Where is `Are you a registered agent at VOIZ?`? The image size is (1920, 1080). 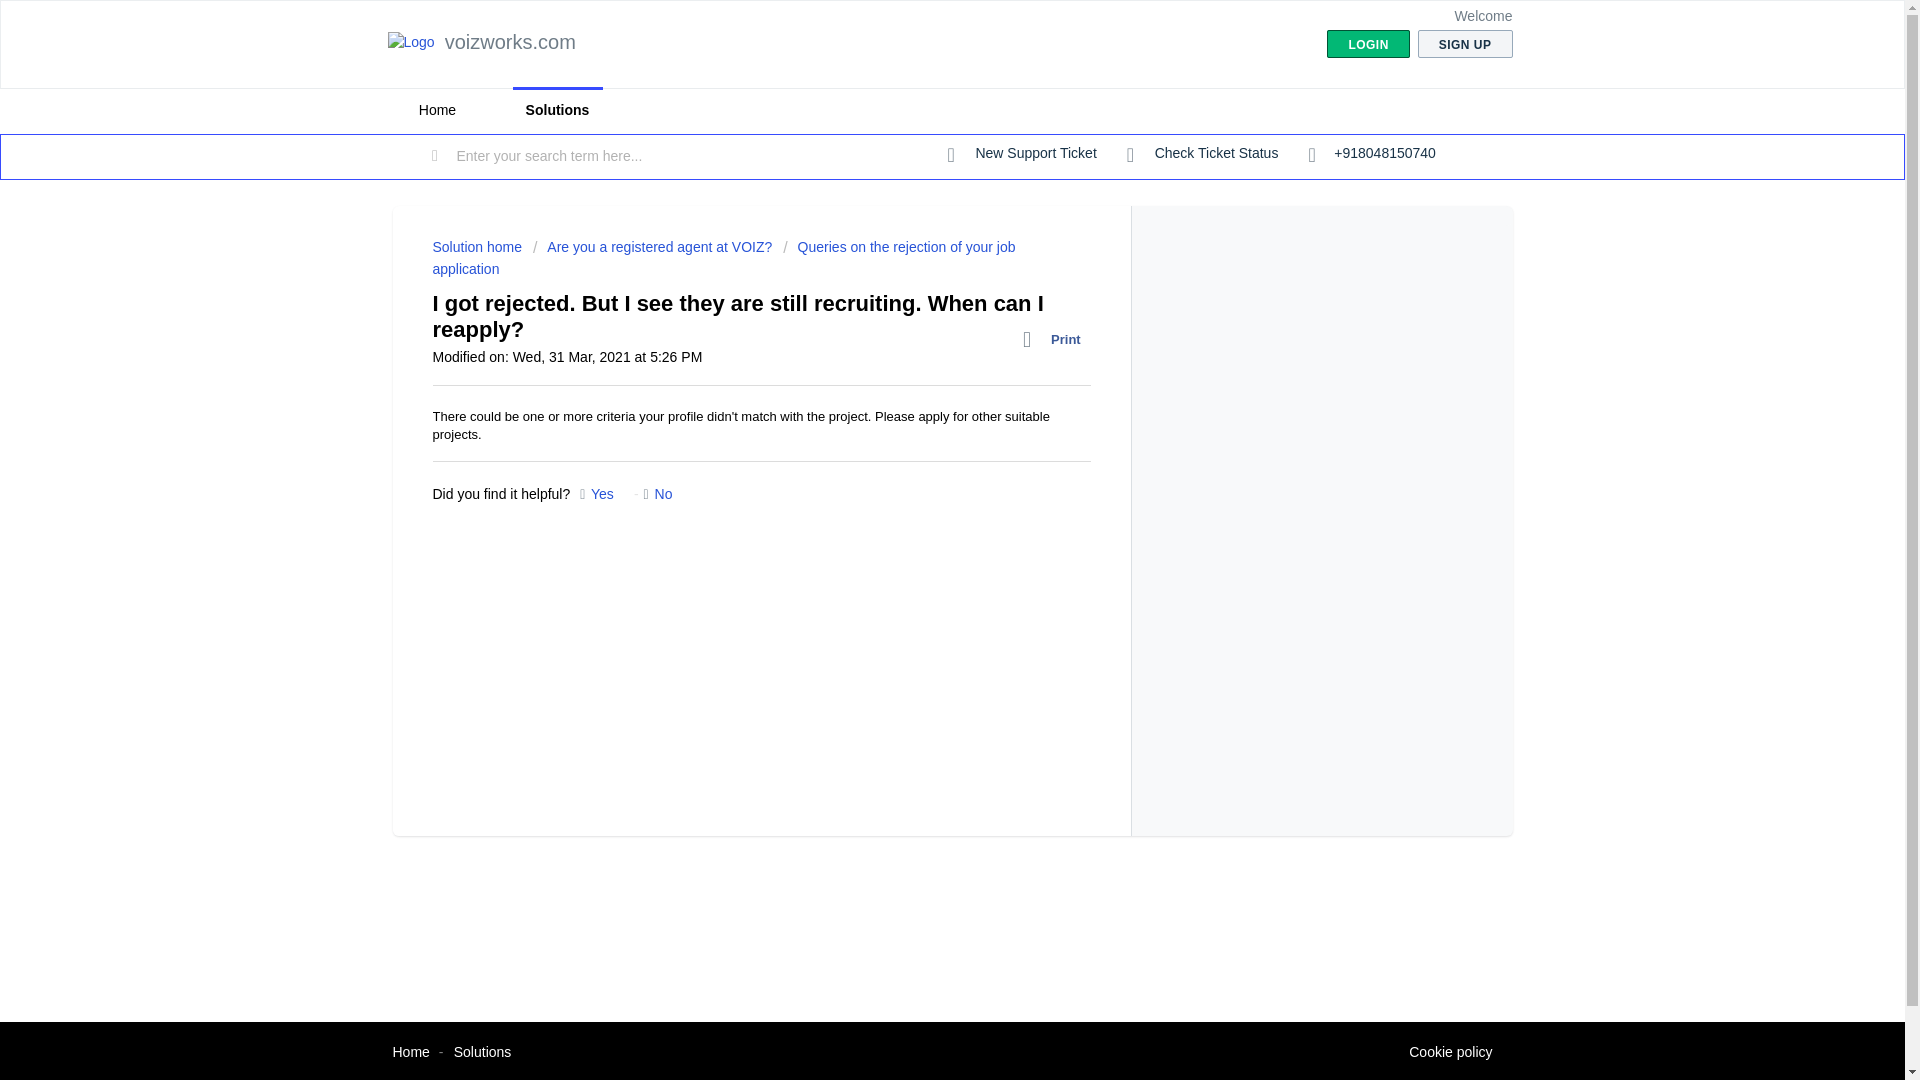
Are you a registered agent at VOIZ? is located at coordinates (652, 246).